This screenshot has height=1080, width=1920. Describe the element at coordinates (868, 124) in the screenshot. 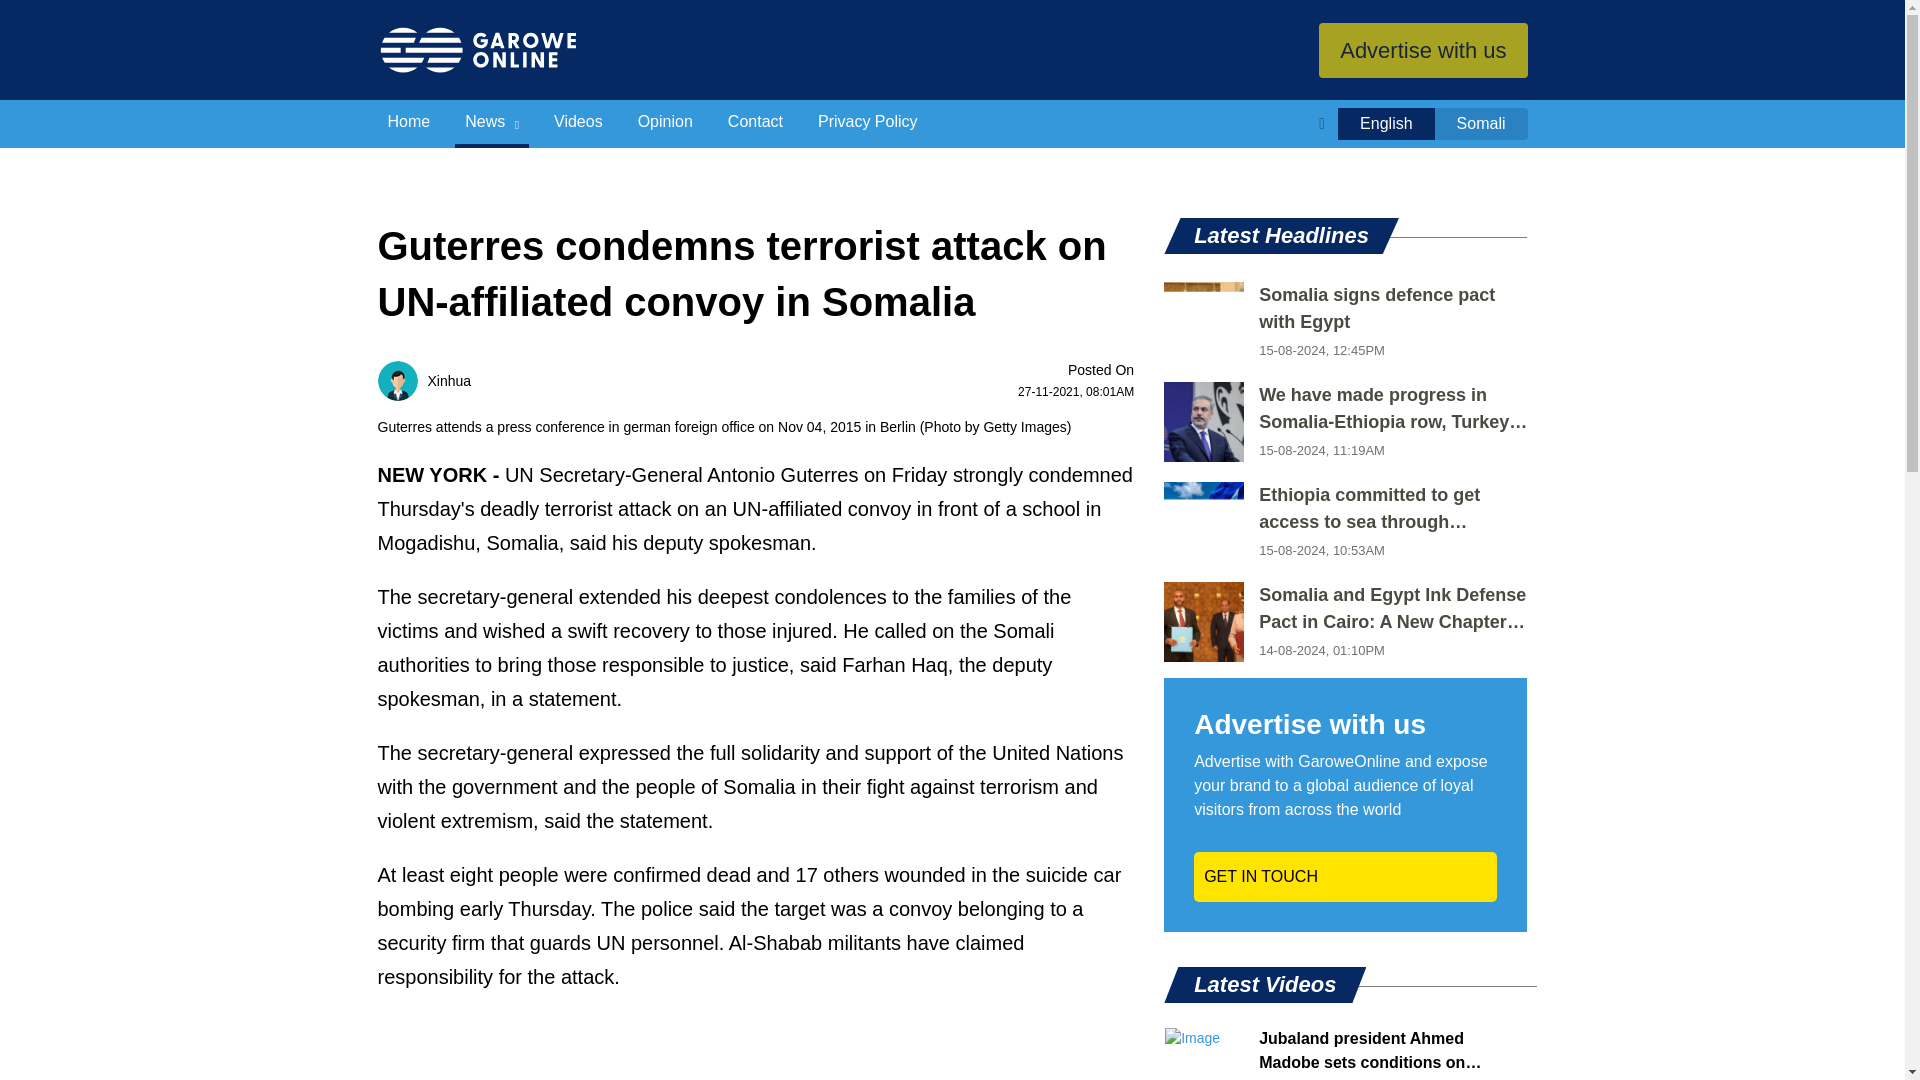

I see `Privacy Policy` at that location.